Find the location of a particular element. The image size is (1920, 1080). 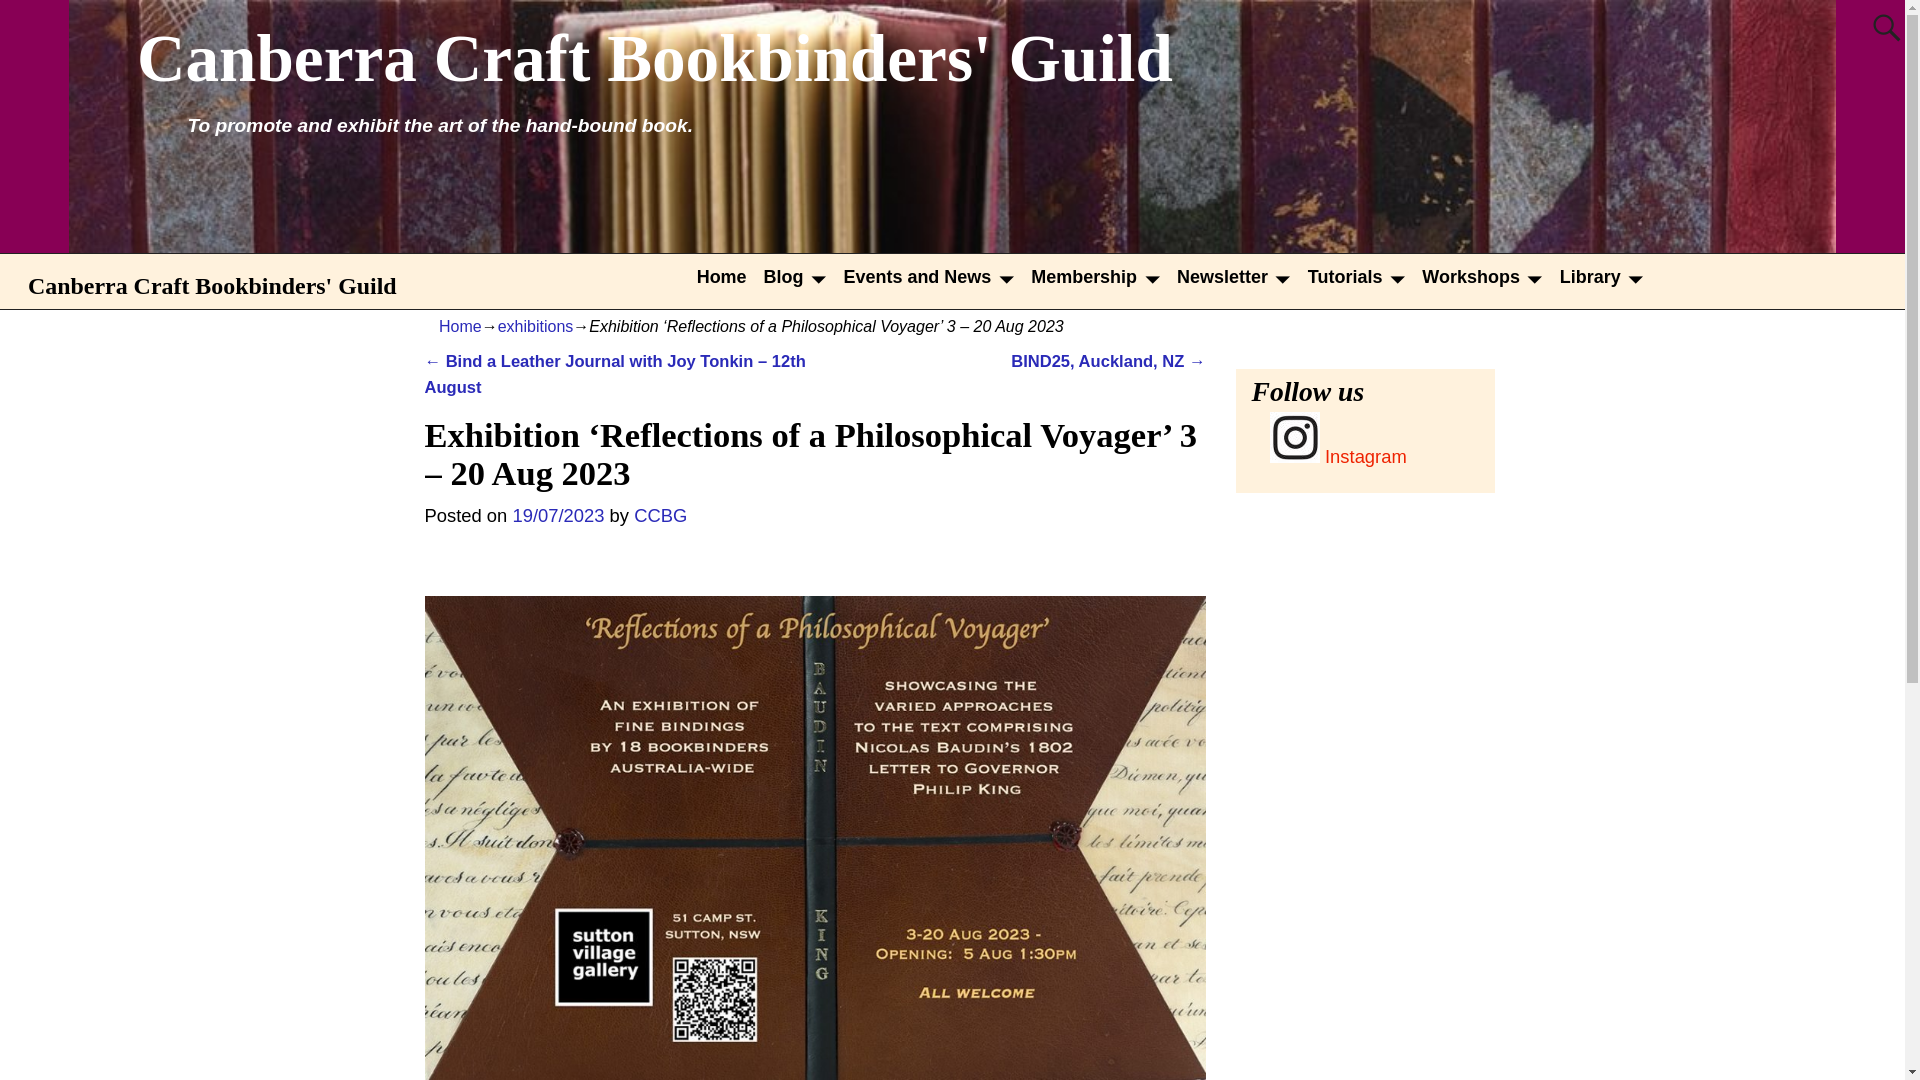

Home is located at coordinates (726, 276).